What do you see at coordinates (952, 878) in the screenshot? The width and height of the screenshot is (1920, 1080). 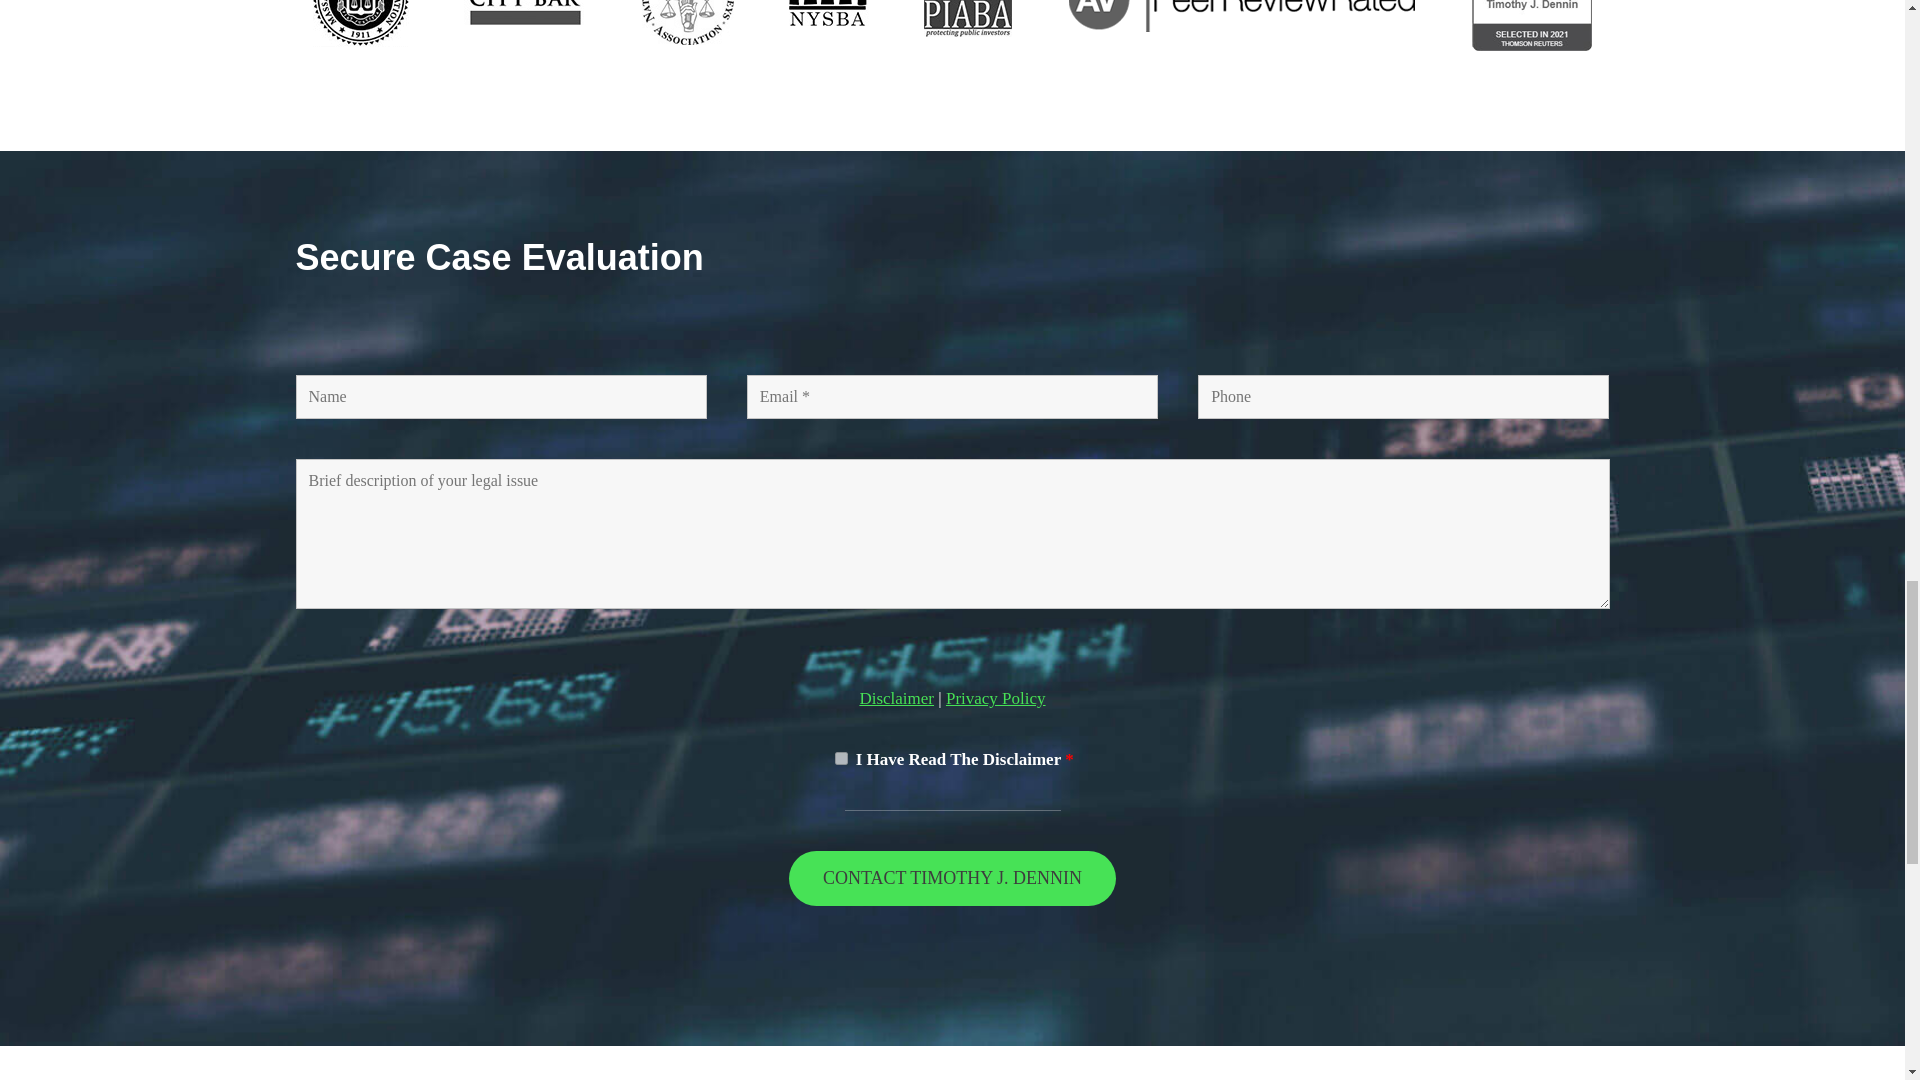 I see `Contact Timothy J. Dennin` at bounding box center [952, 878].